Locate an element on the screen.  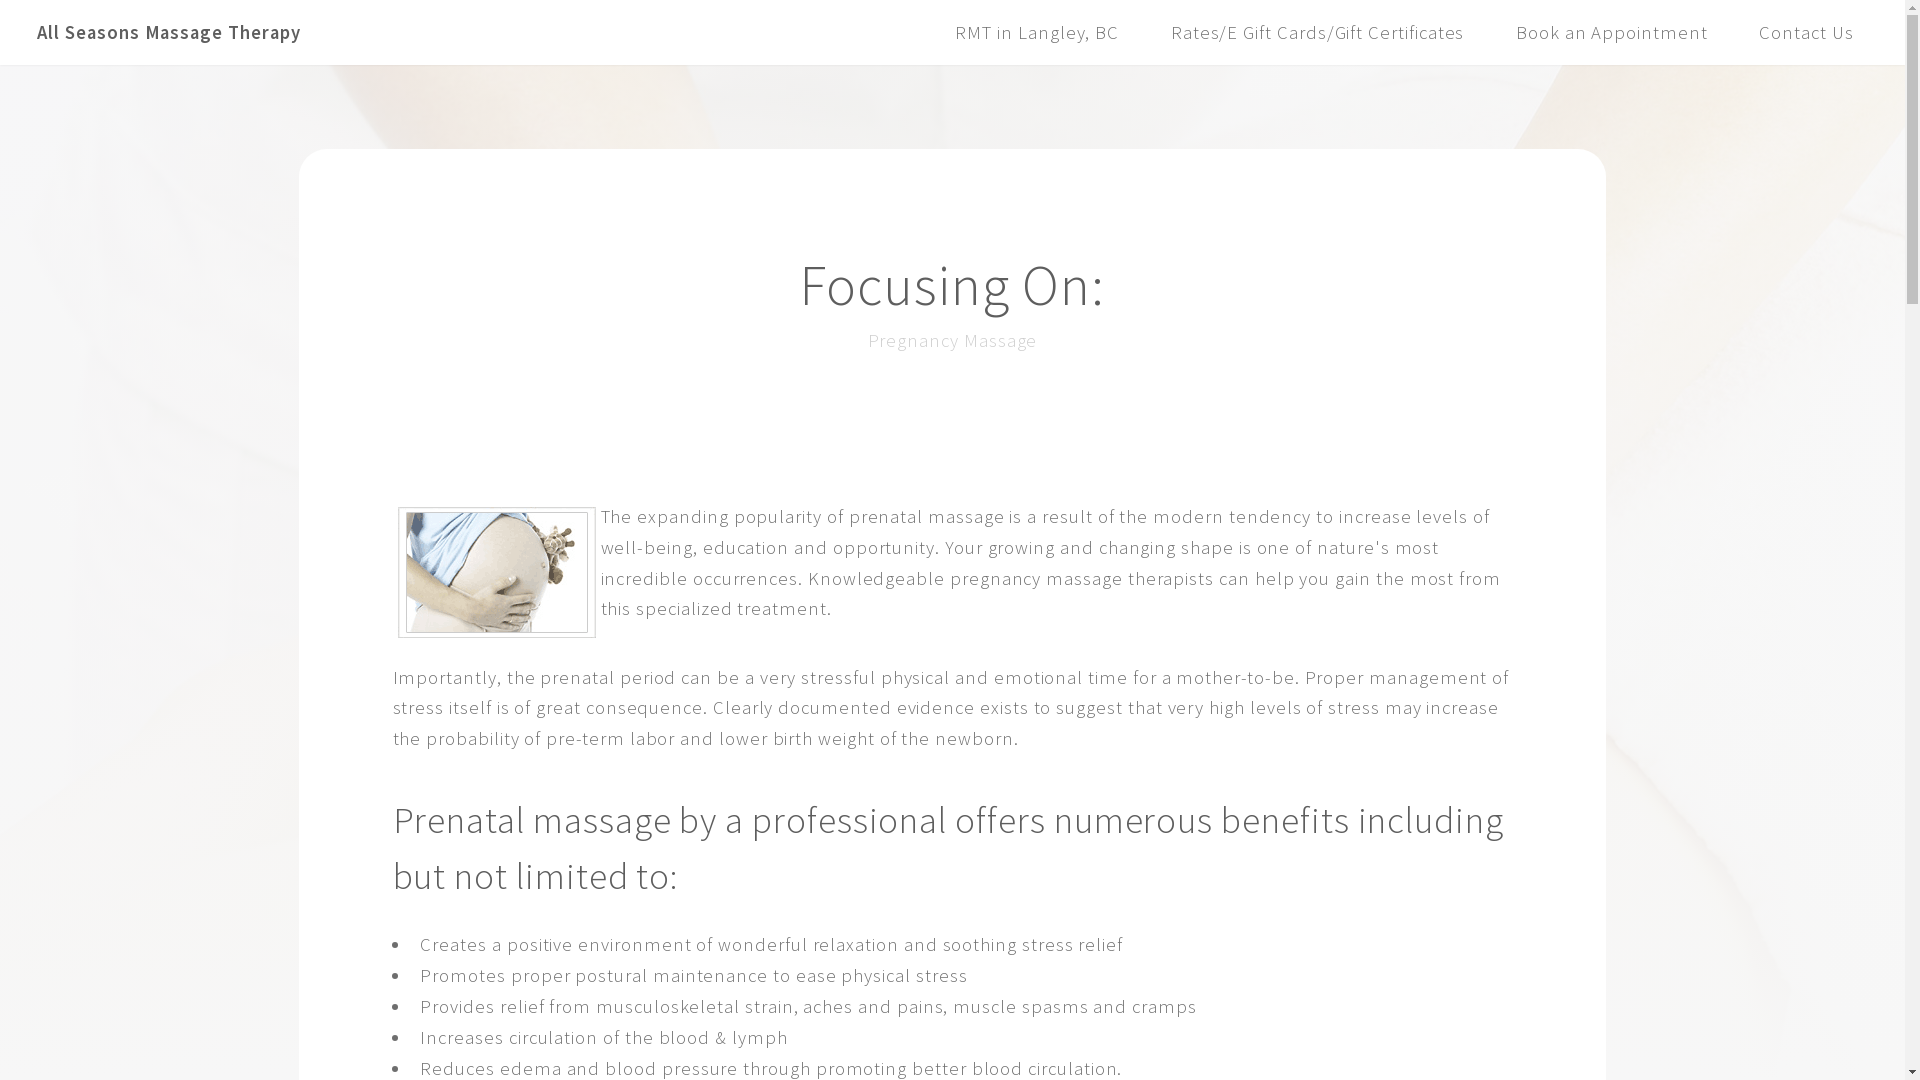
All Seasons Massage Therapy is located at coordinates (168, 32).